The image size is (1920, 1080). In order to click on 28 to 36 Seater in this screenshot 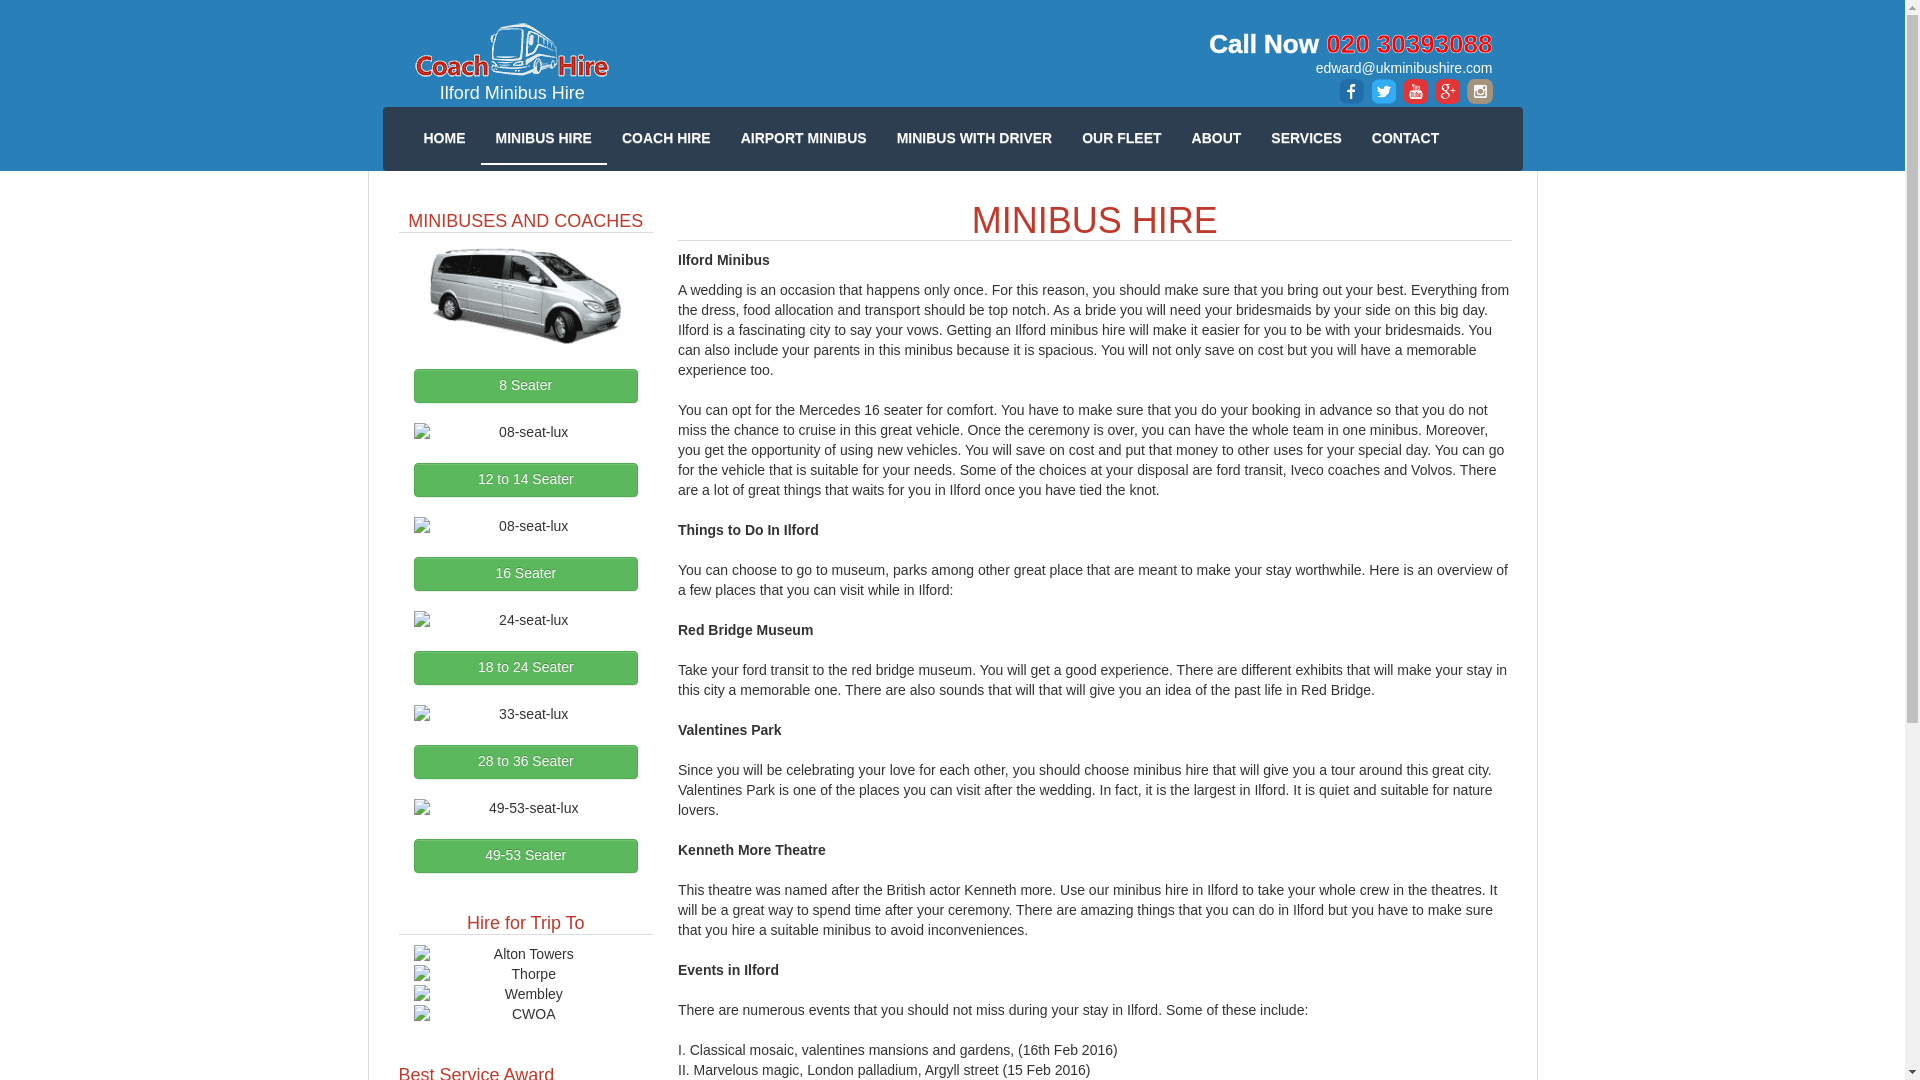, I will do `click(526, 762)`.